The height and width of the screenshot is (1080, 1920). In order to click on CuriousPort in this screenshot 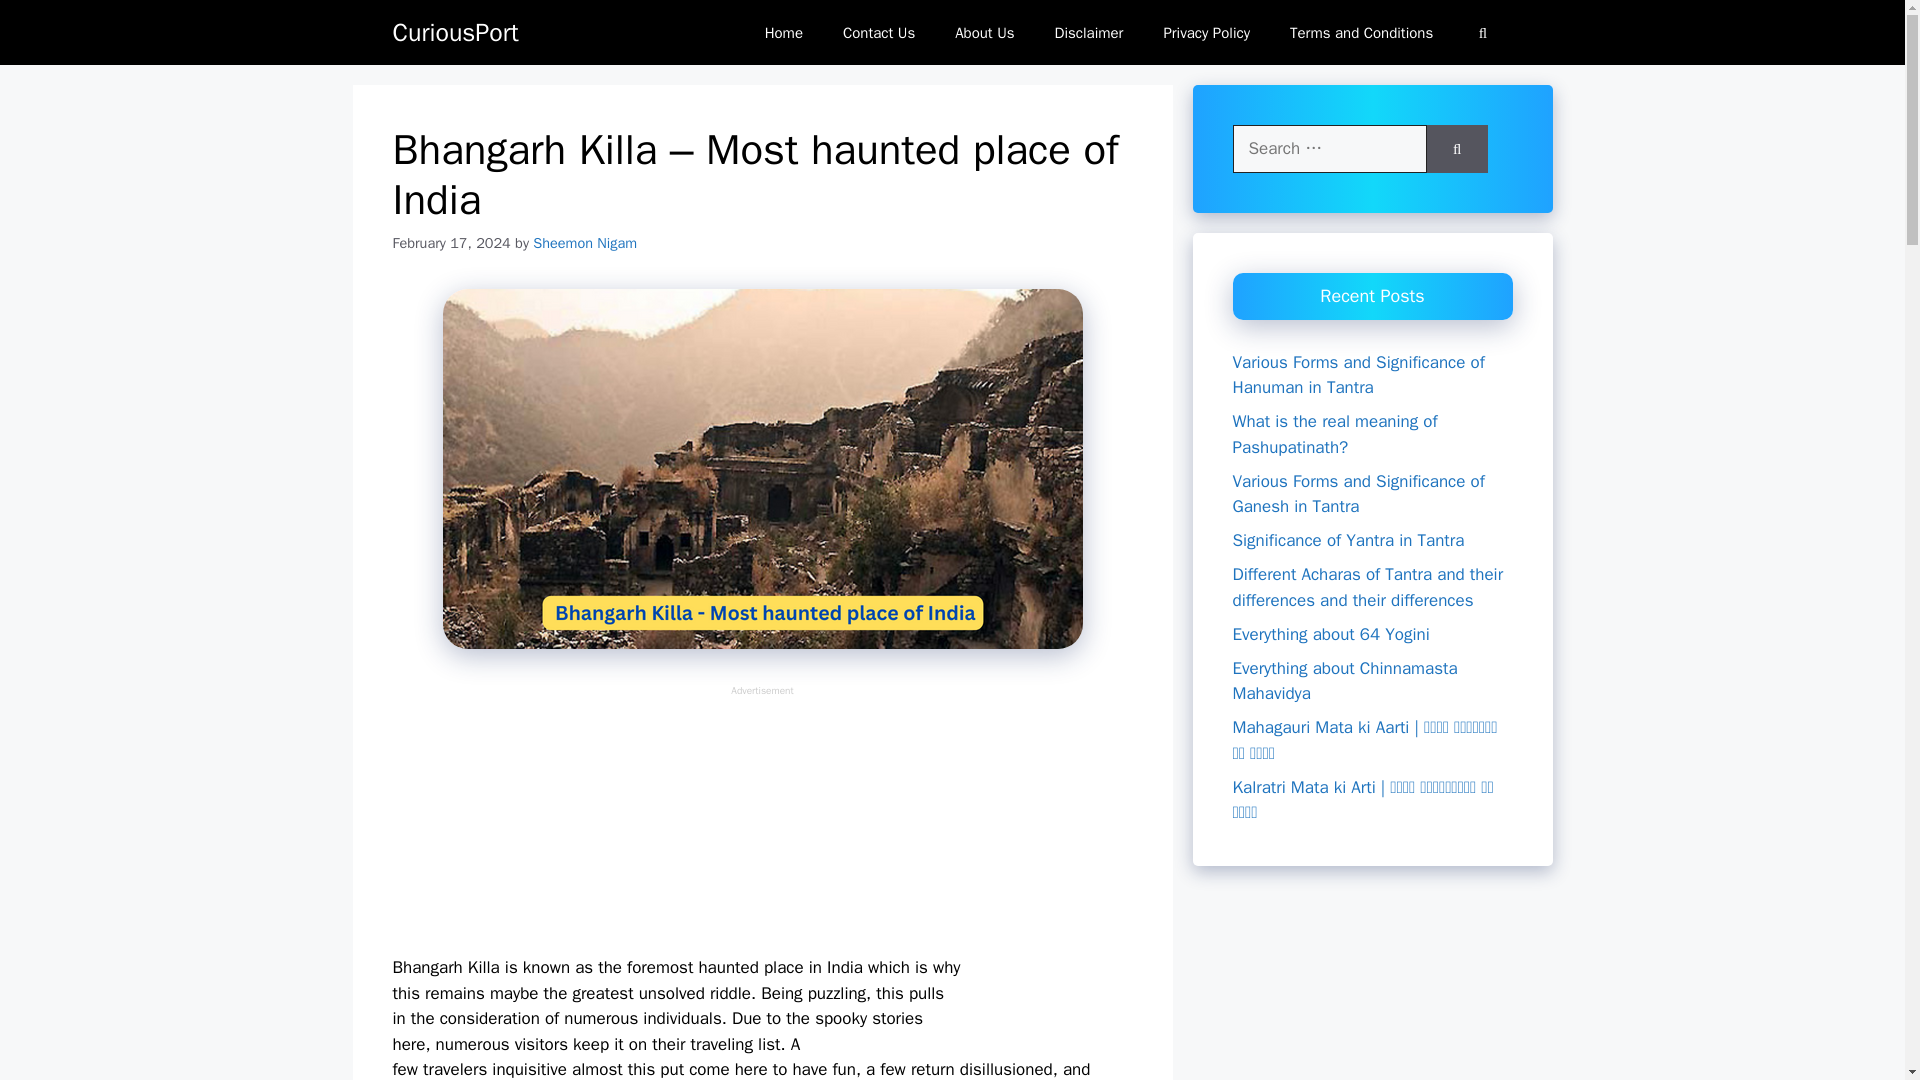, I will do `click(454, 32)`.